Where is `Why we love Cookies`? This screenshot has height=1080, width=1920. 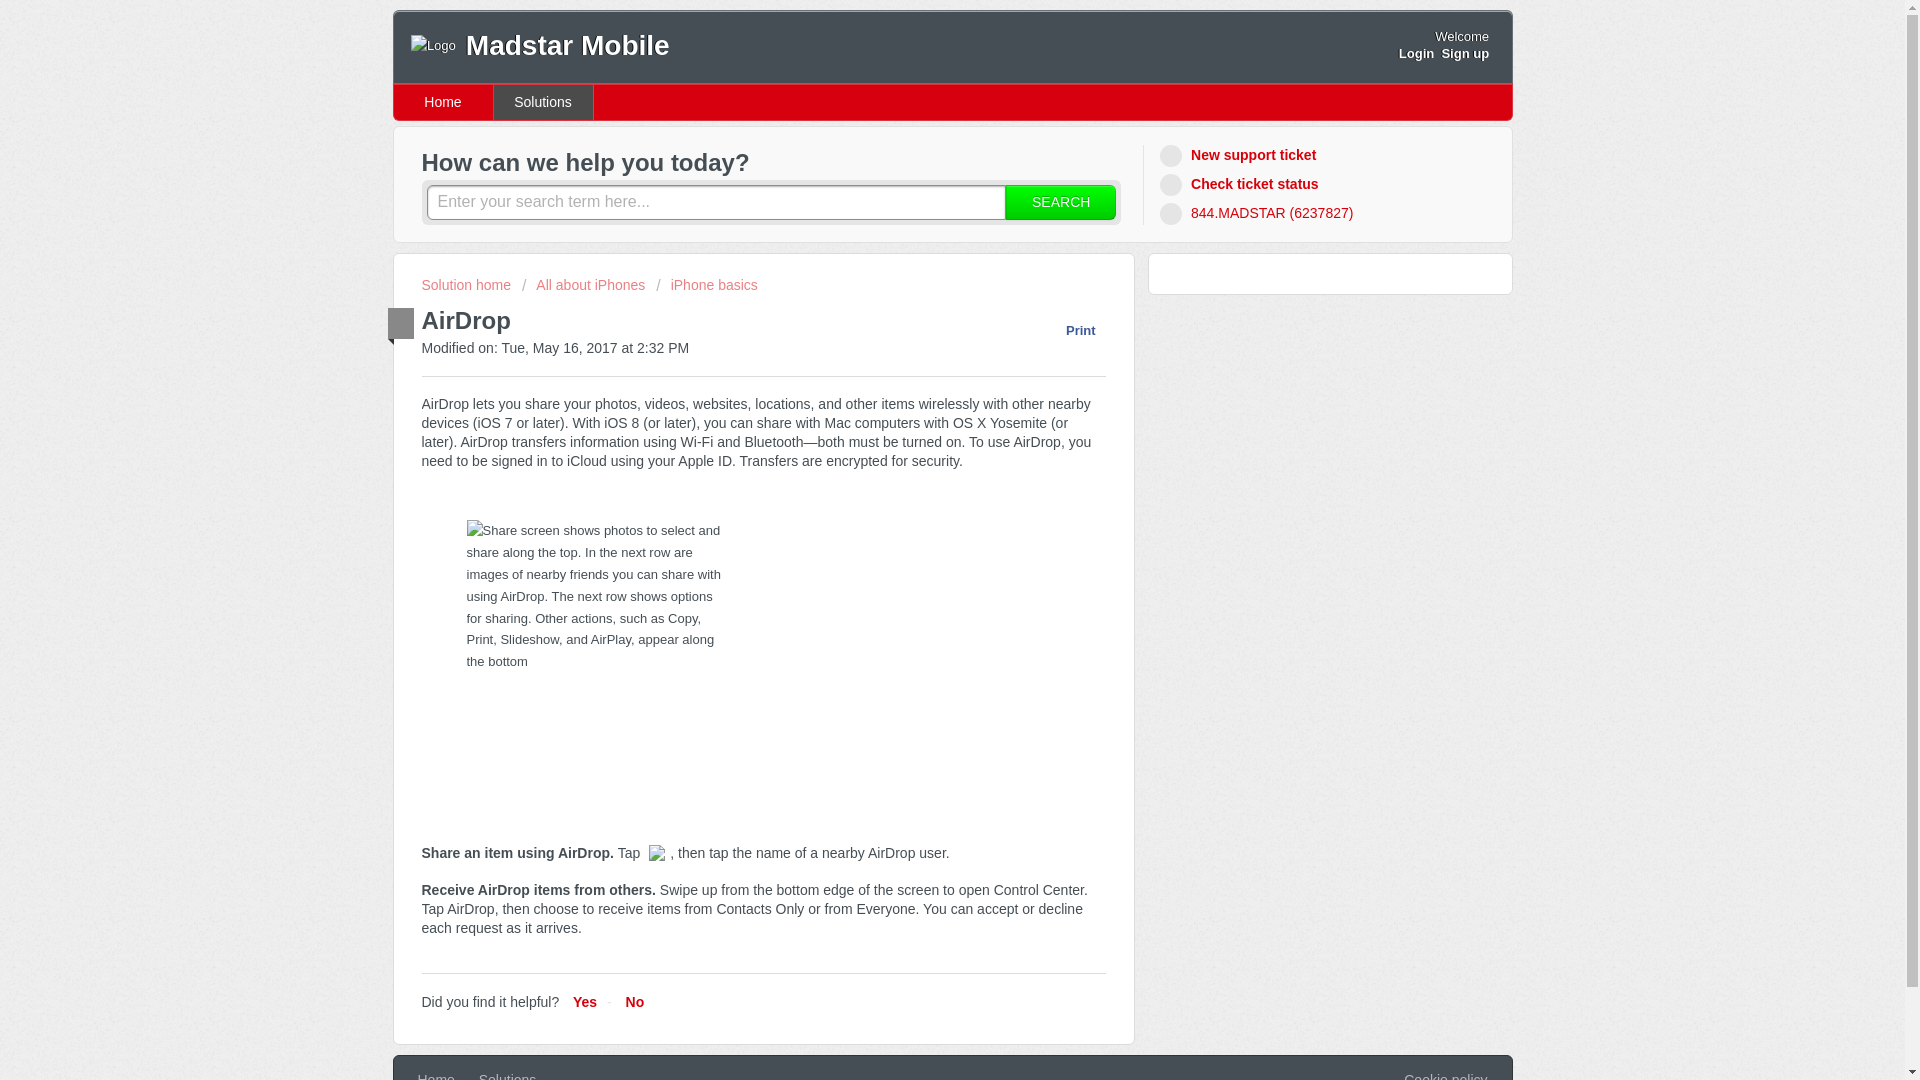
Why we love Cookies is located at coordinates (1444, 1075).